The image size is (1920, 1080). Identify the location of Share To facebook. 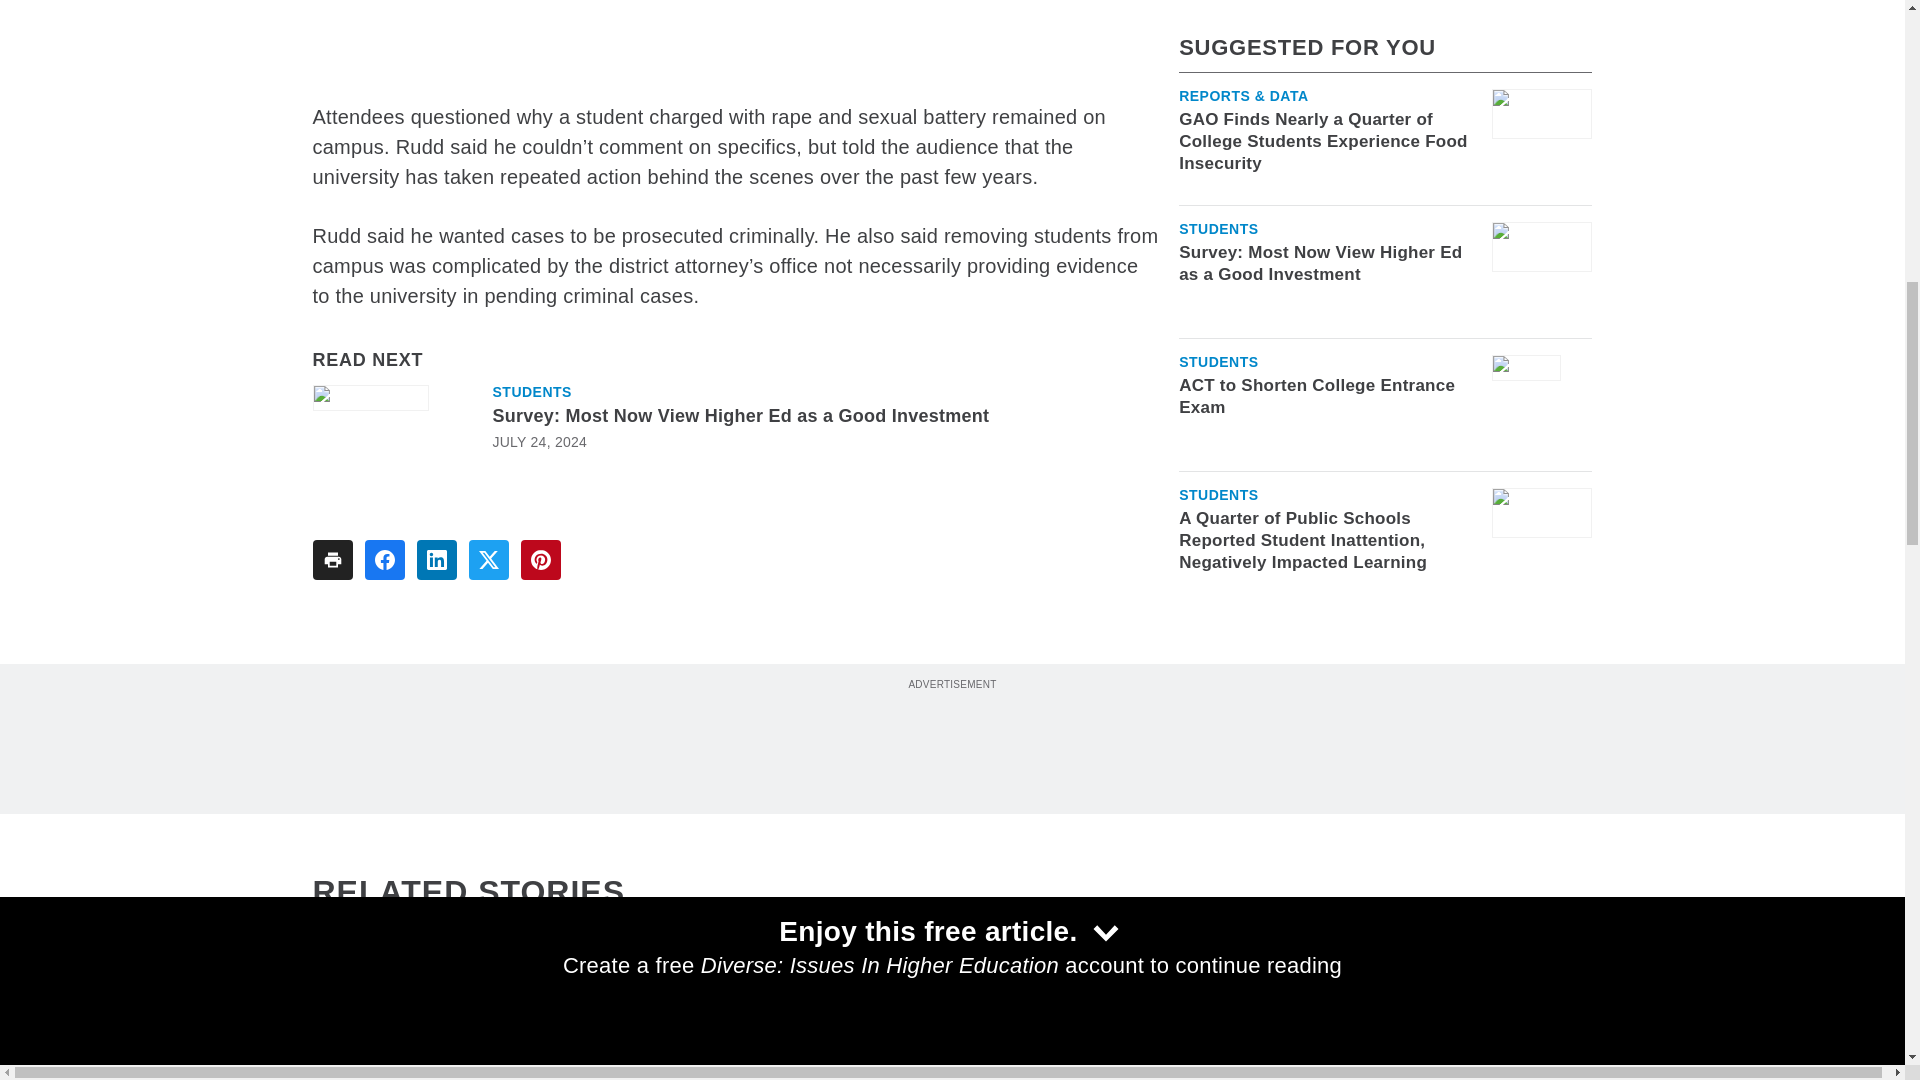
(384, 560).